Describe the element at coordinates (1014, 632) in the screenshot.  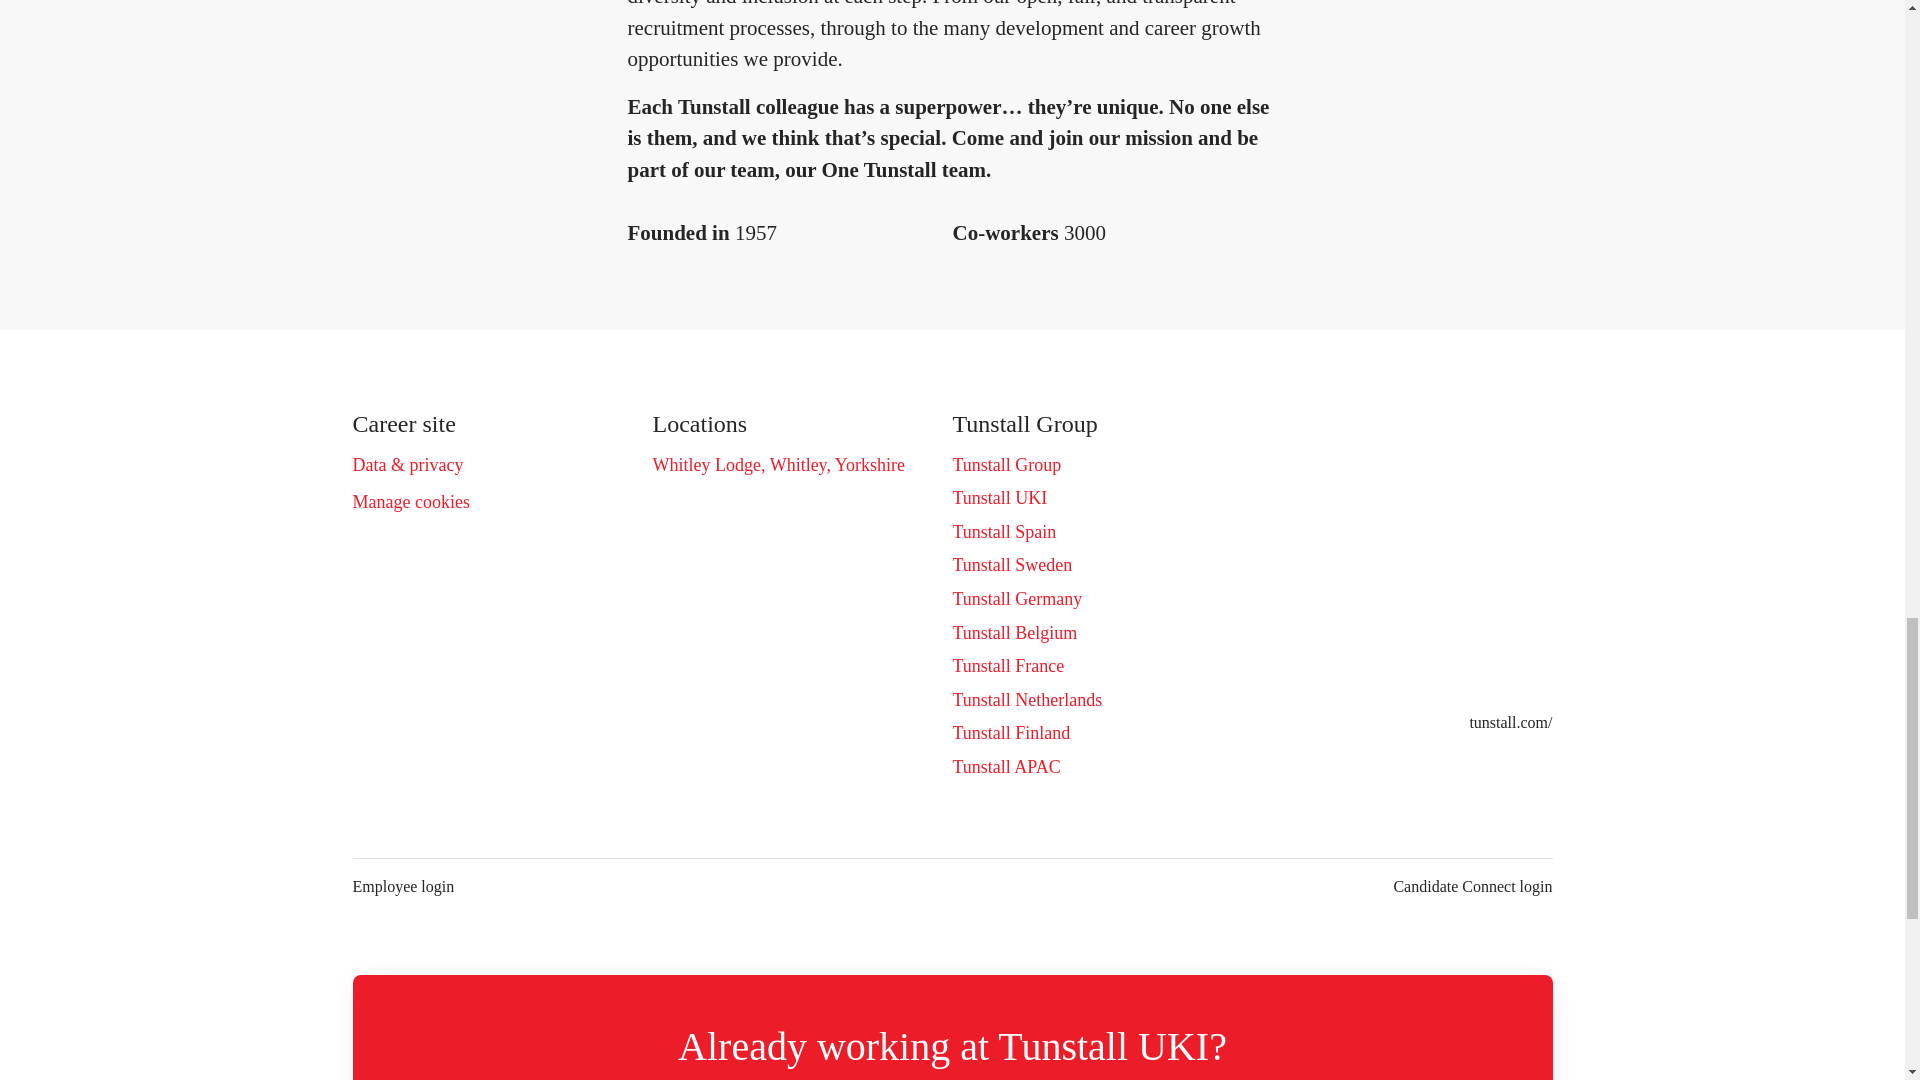
I see `Tunstall Belgium` at that location.